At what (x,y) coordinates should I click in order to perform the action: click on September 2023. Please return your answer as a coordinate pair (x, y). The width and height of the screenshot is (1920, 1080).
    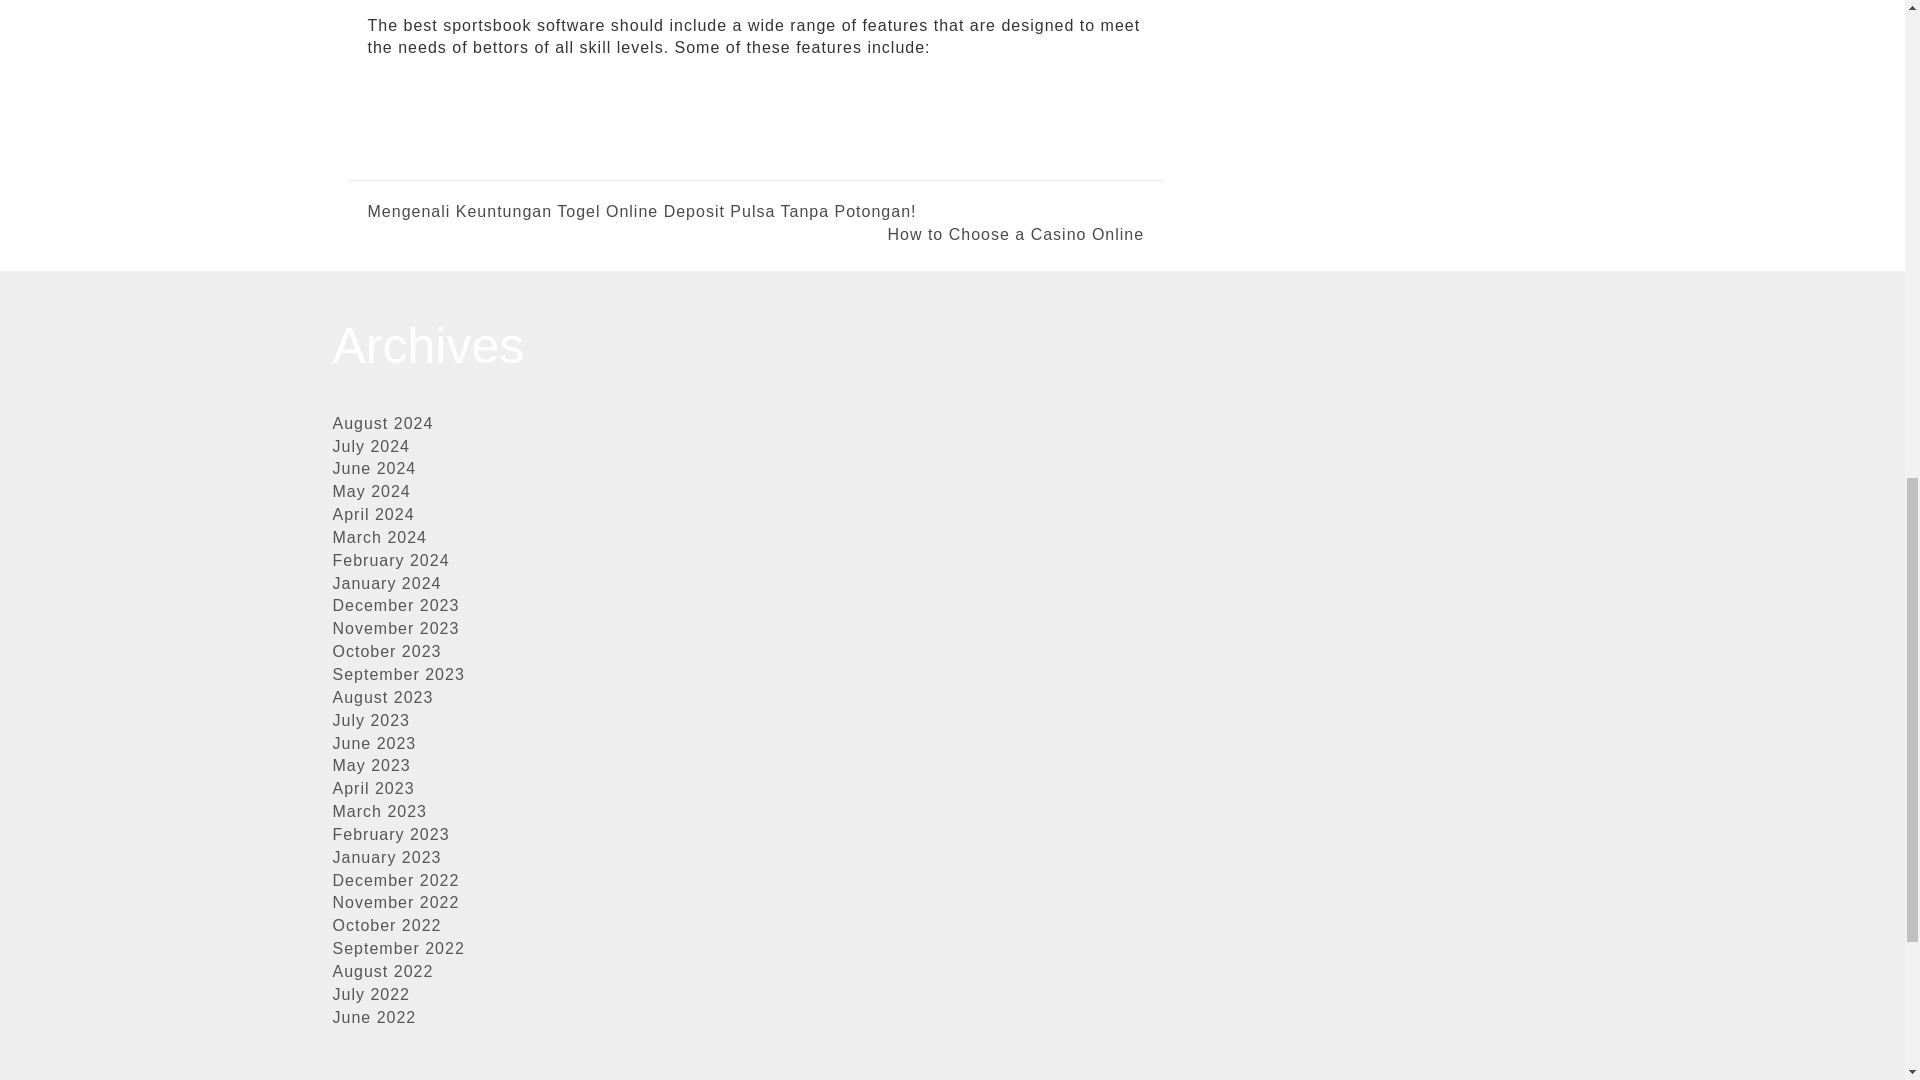
    Looking at the image, I should click on (398, 674).